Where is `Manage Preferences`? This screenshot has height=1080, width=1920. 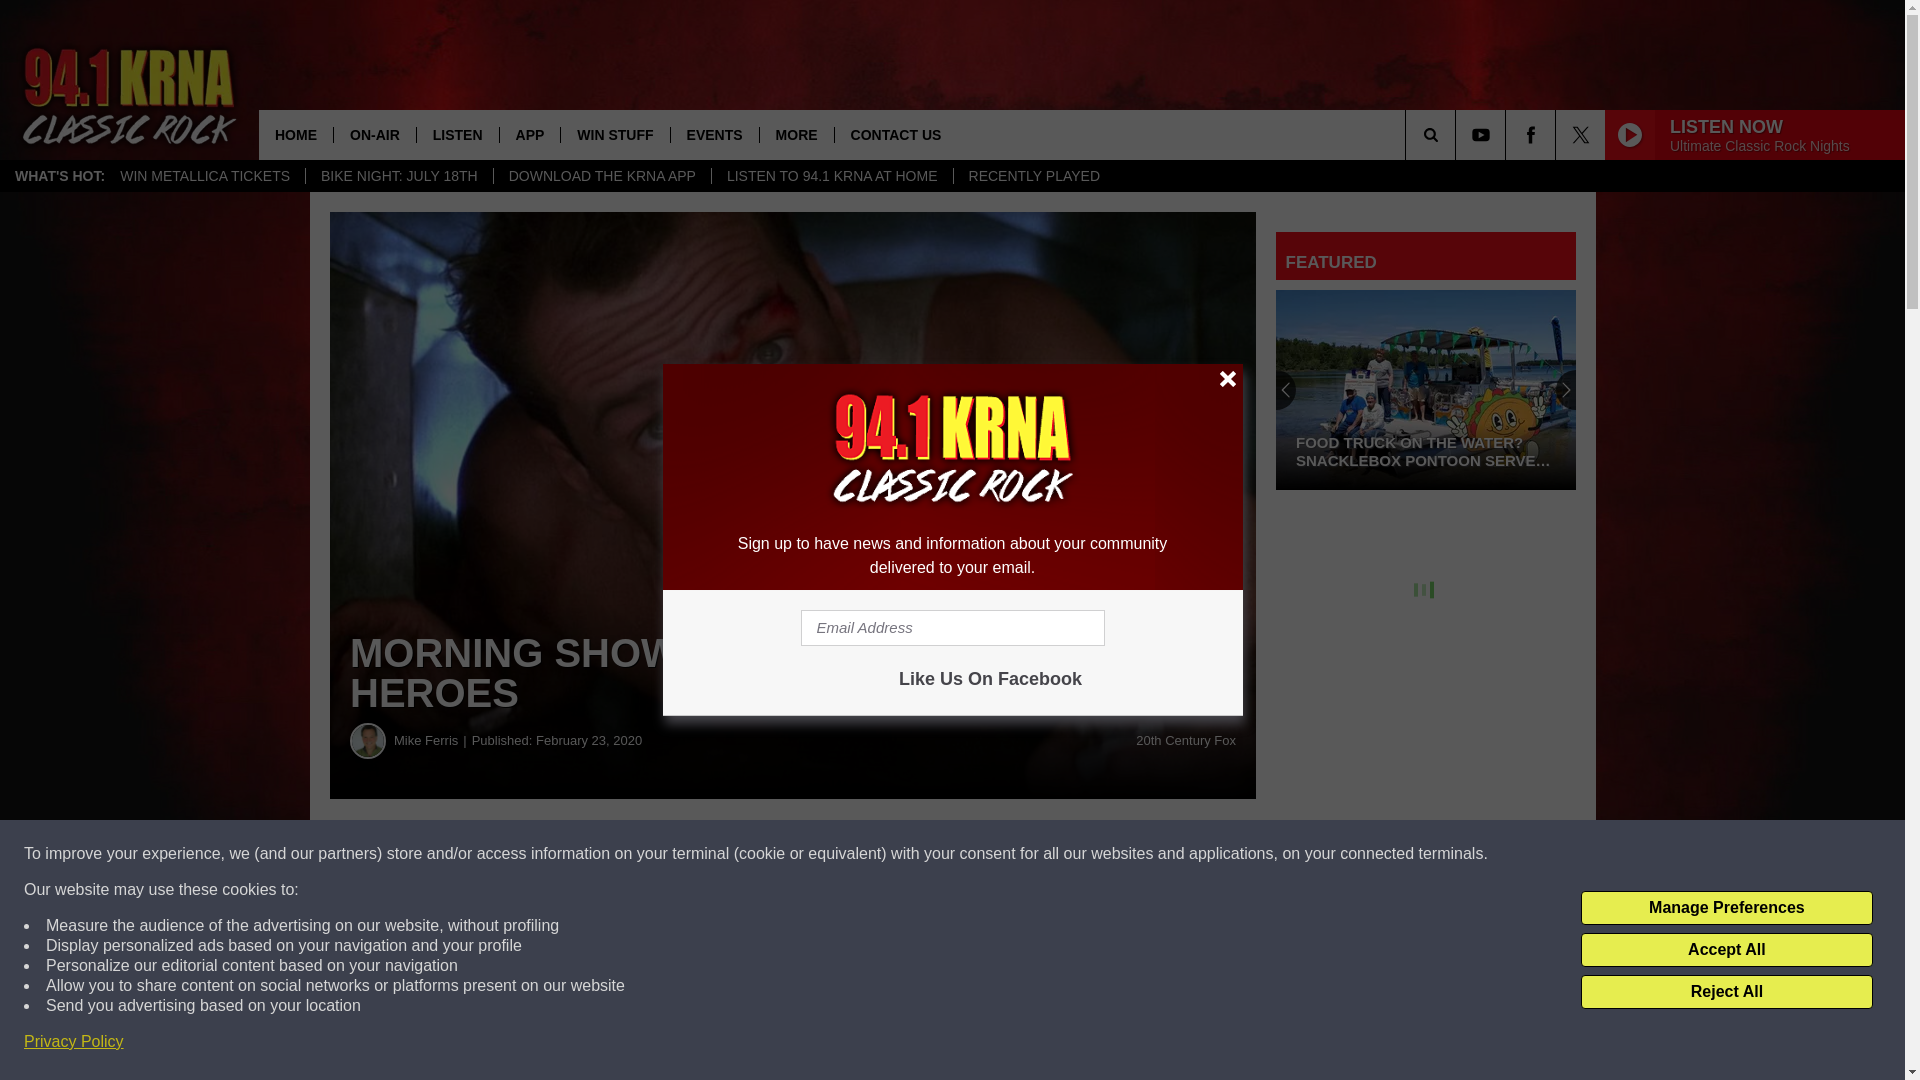 Manage Preferences is located at coordinates (1726, 908).